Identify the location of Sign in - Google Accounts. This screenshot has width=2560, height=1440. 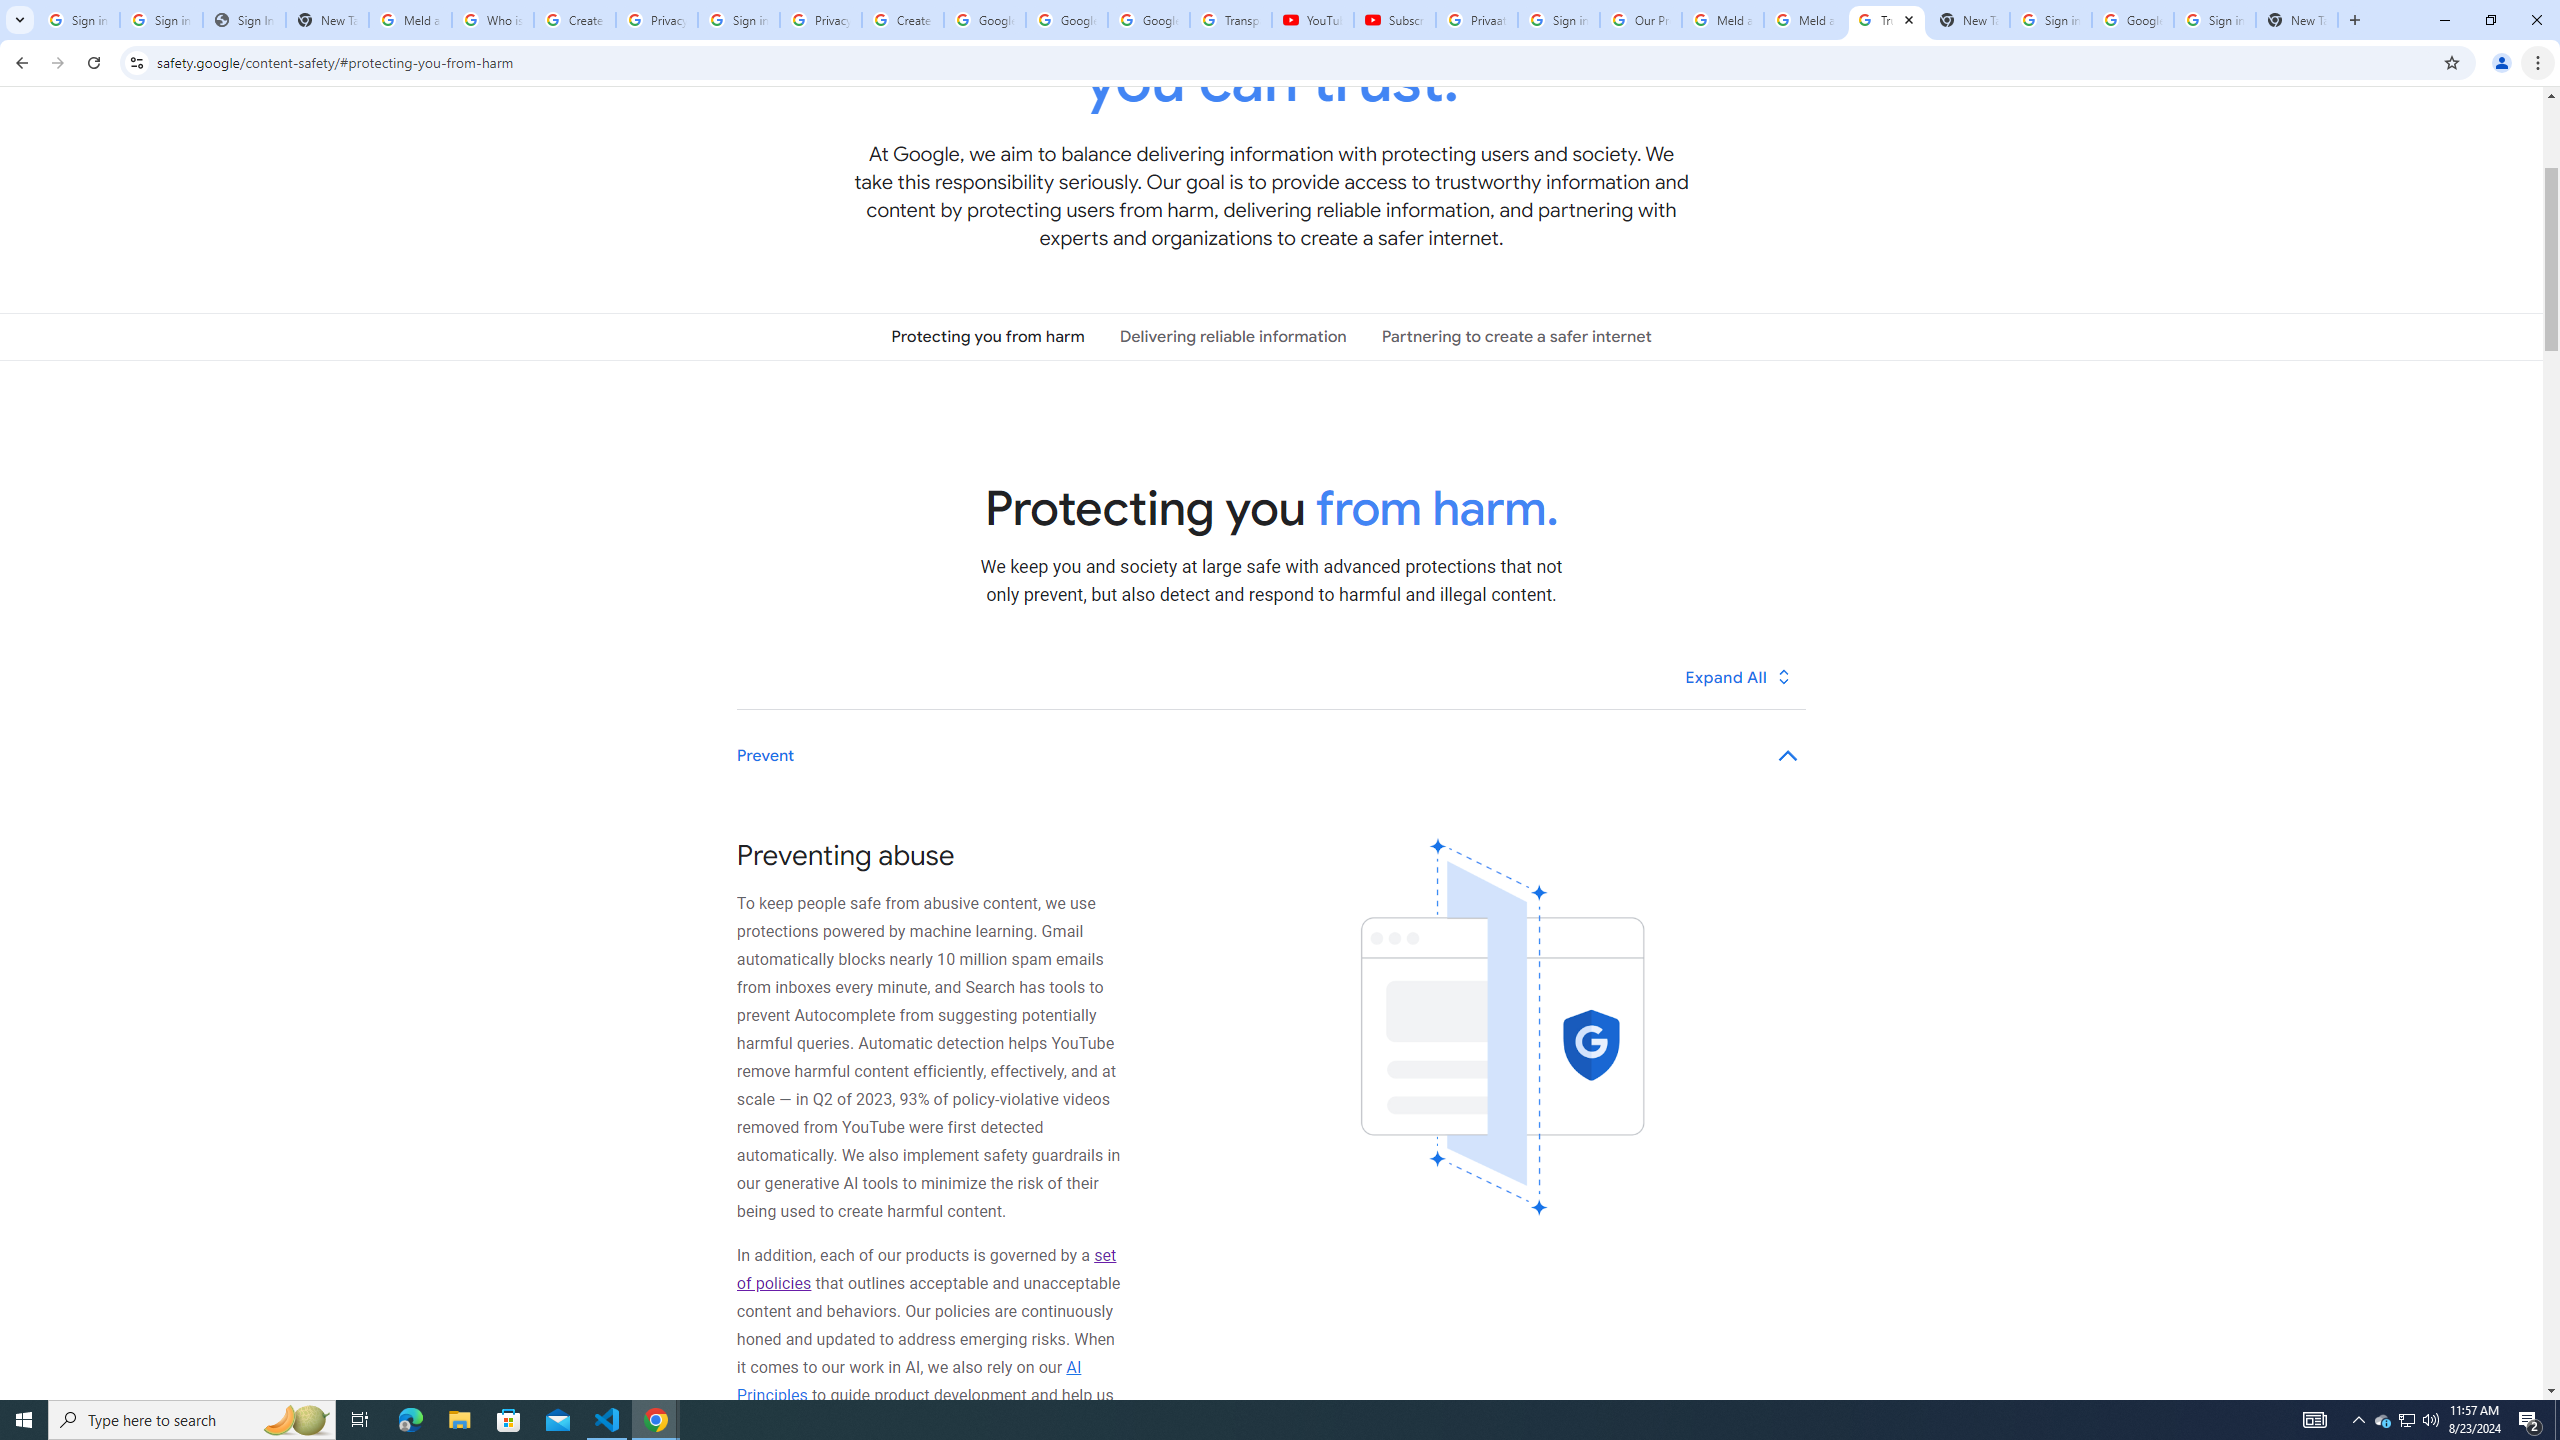
(738, 20).